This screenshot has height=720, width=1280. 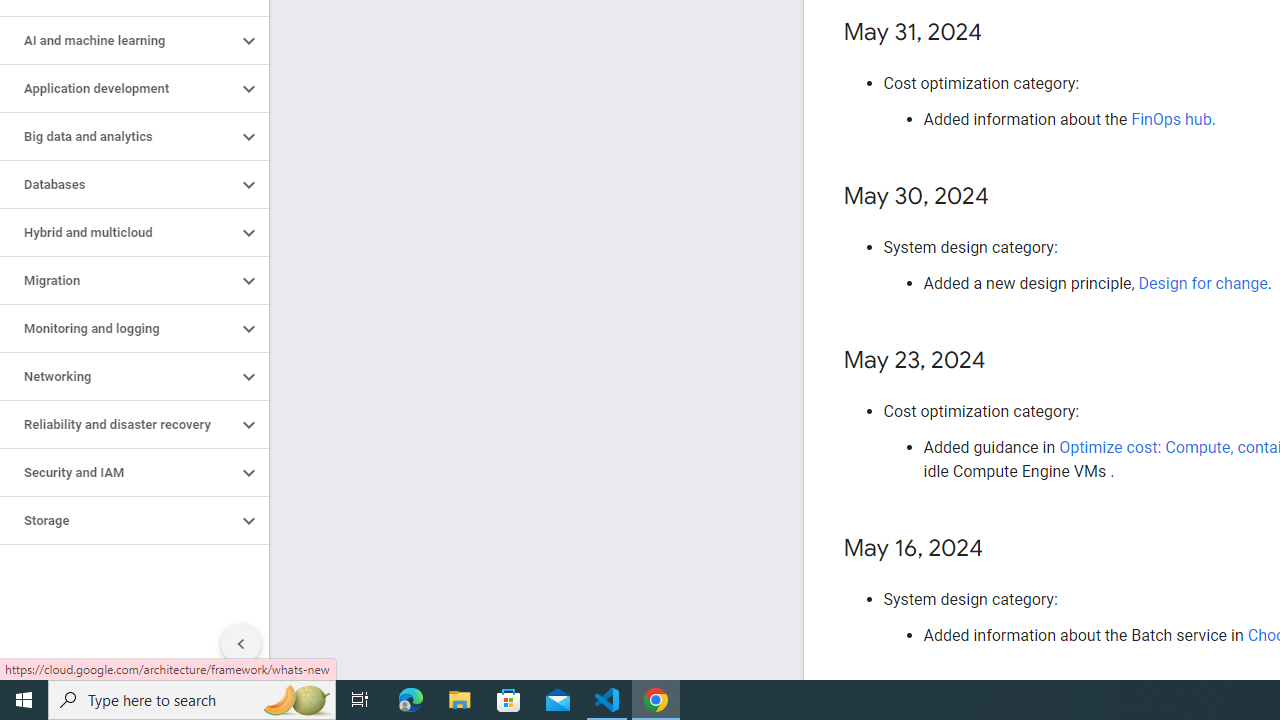 I want to click on Hybrid and multicloud, so click(x=118, y=232).